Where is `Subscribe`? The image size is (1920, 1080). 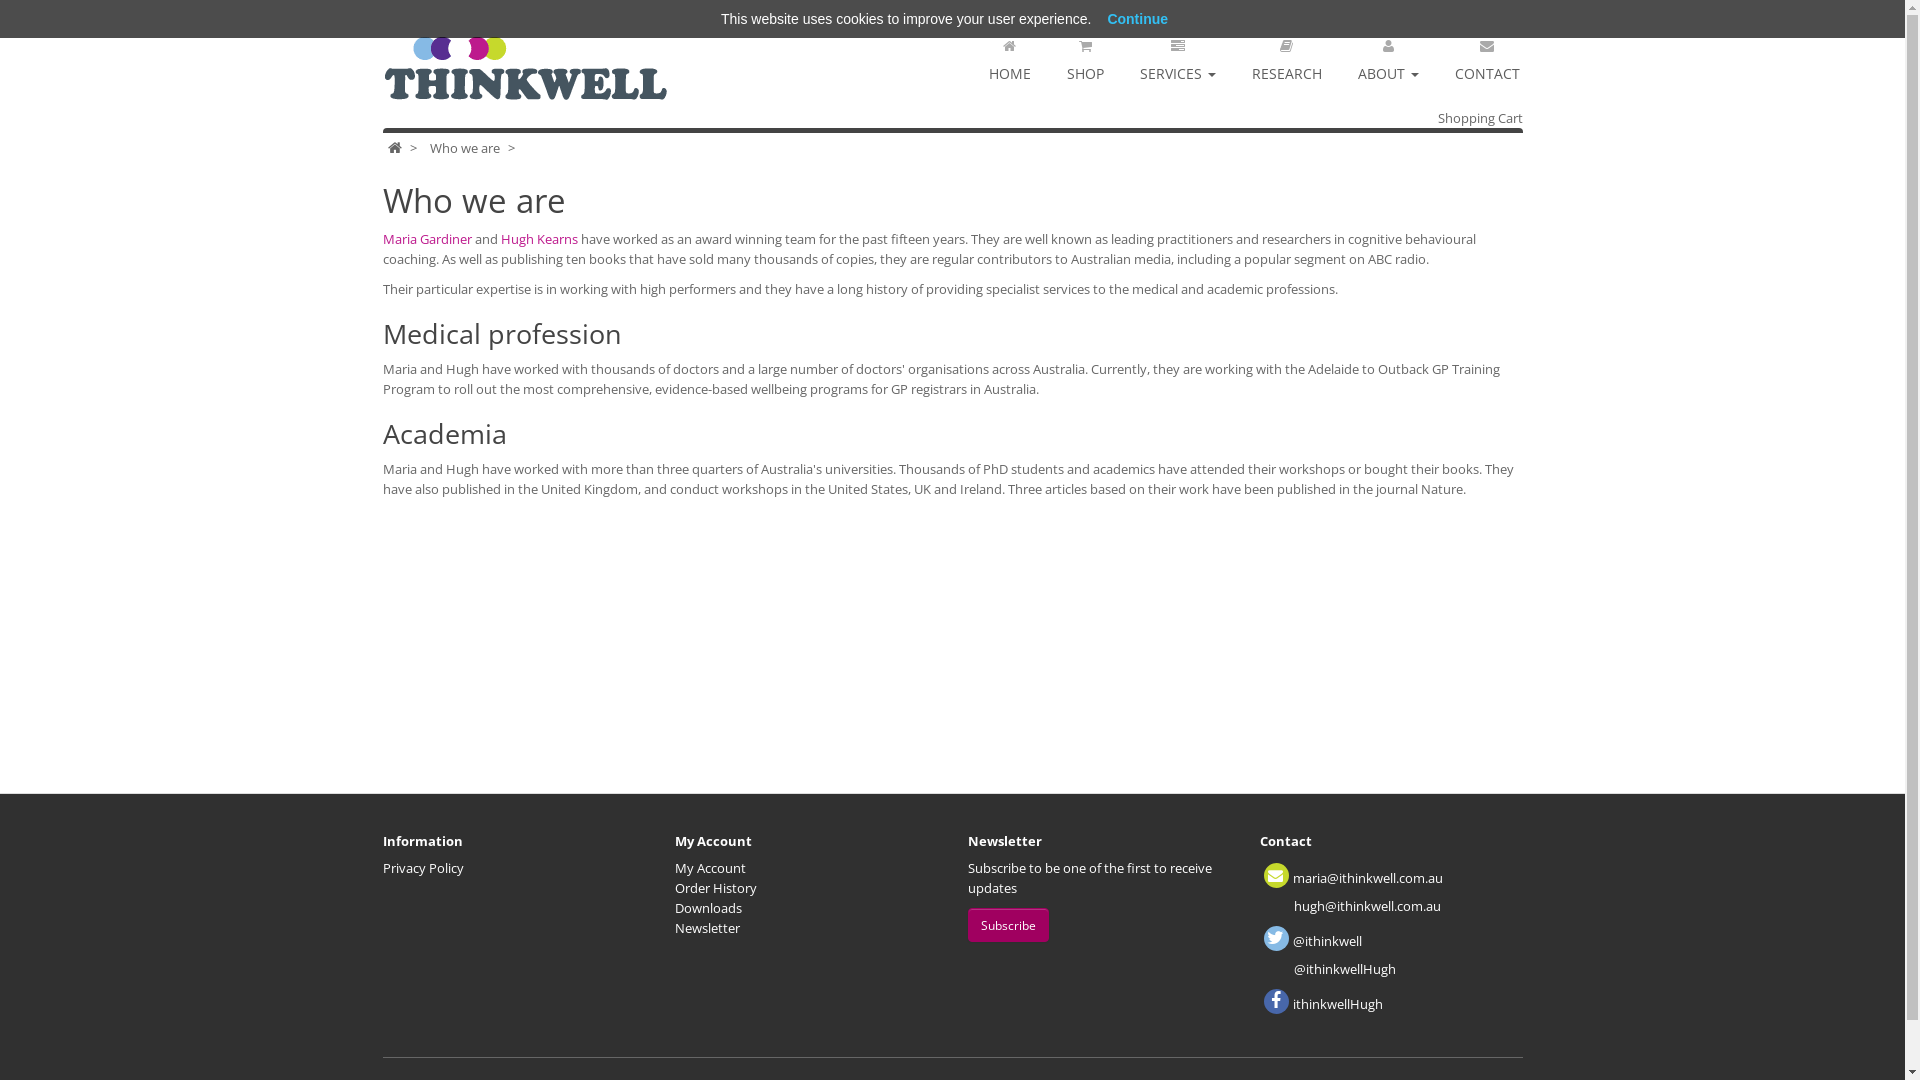 Subscribe is located at coordinates (1008, 925).